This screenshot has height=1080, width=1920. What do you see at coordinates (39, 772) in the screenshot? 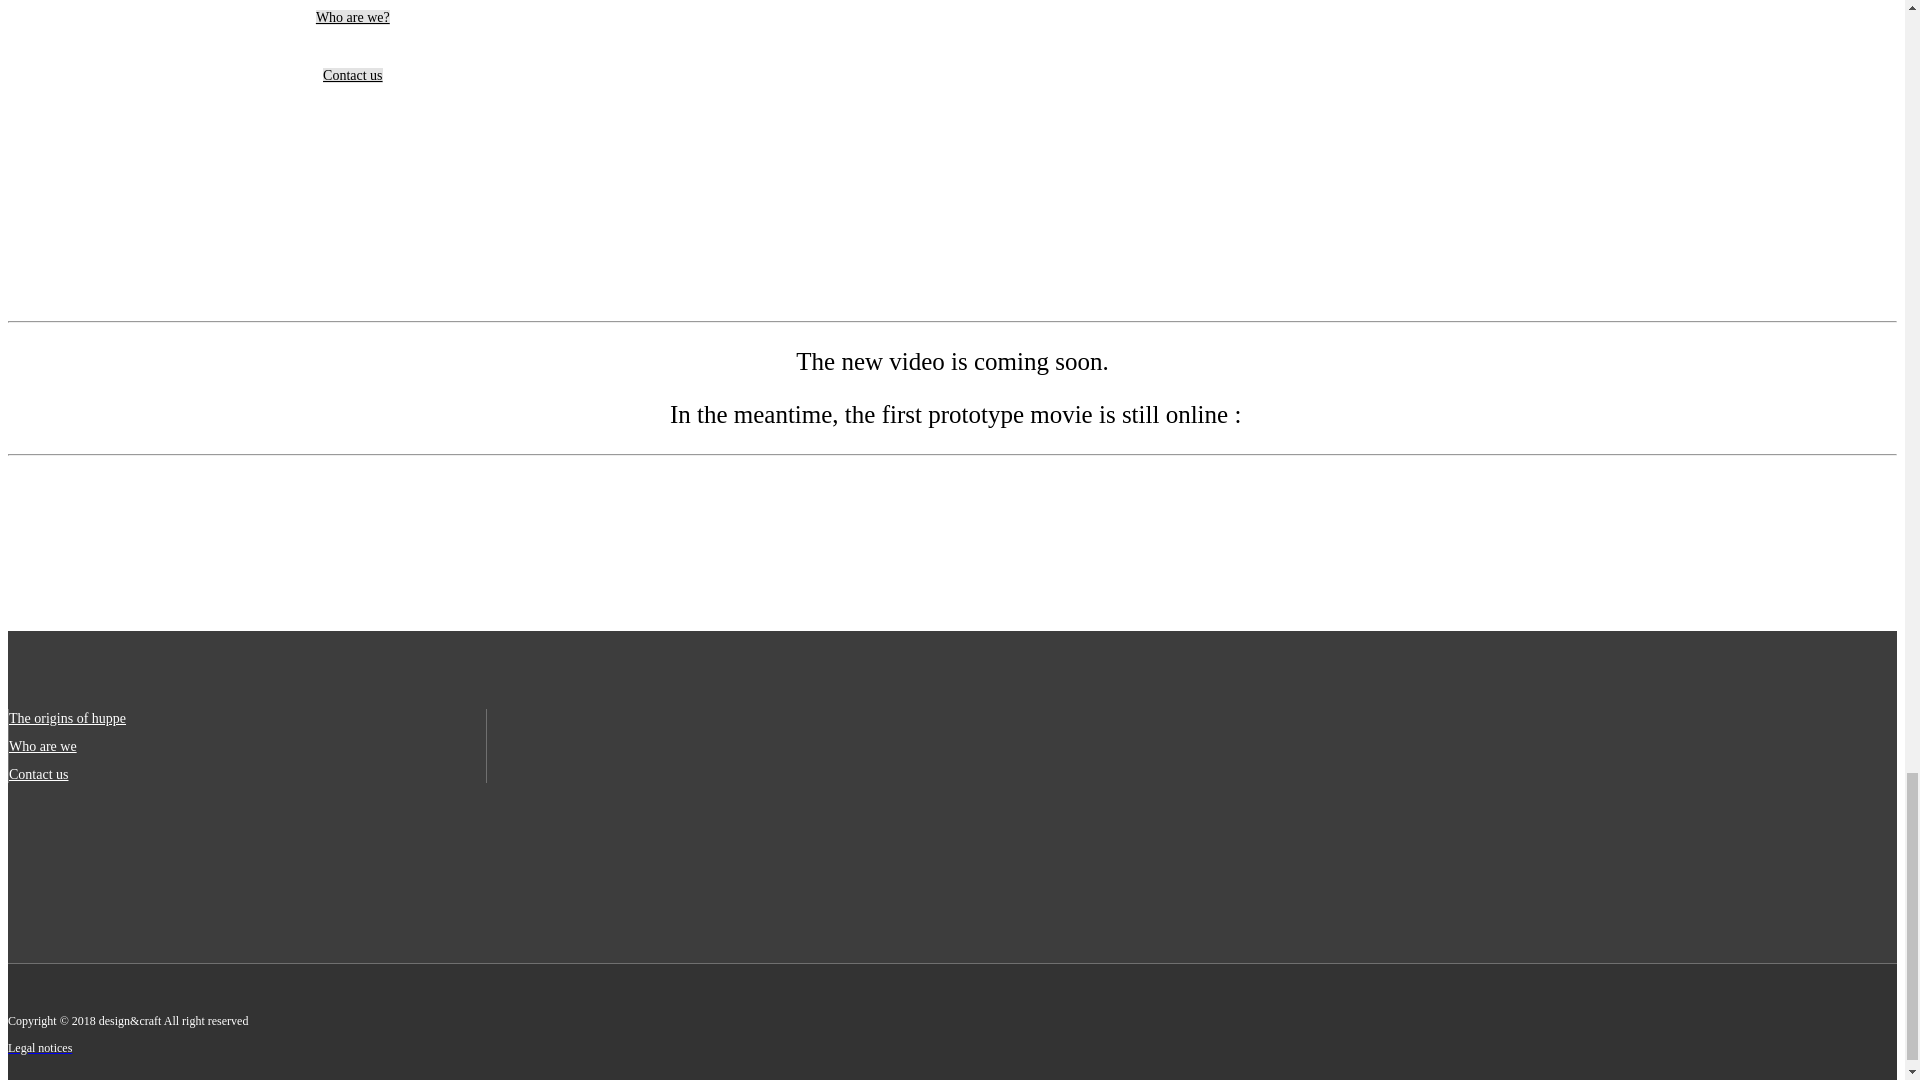
I see `Contact us` at bounding box center [39, 772].